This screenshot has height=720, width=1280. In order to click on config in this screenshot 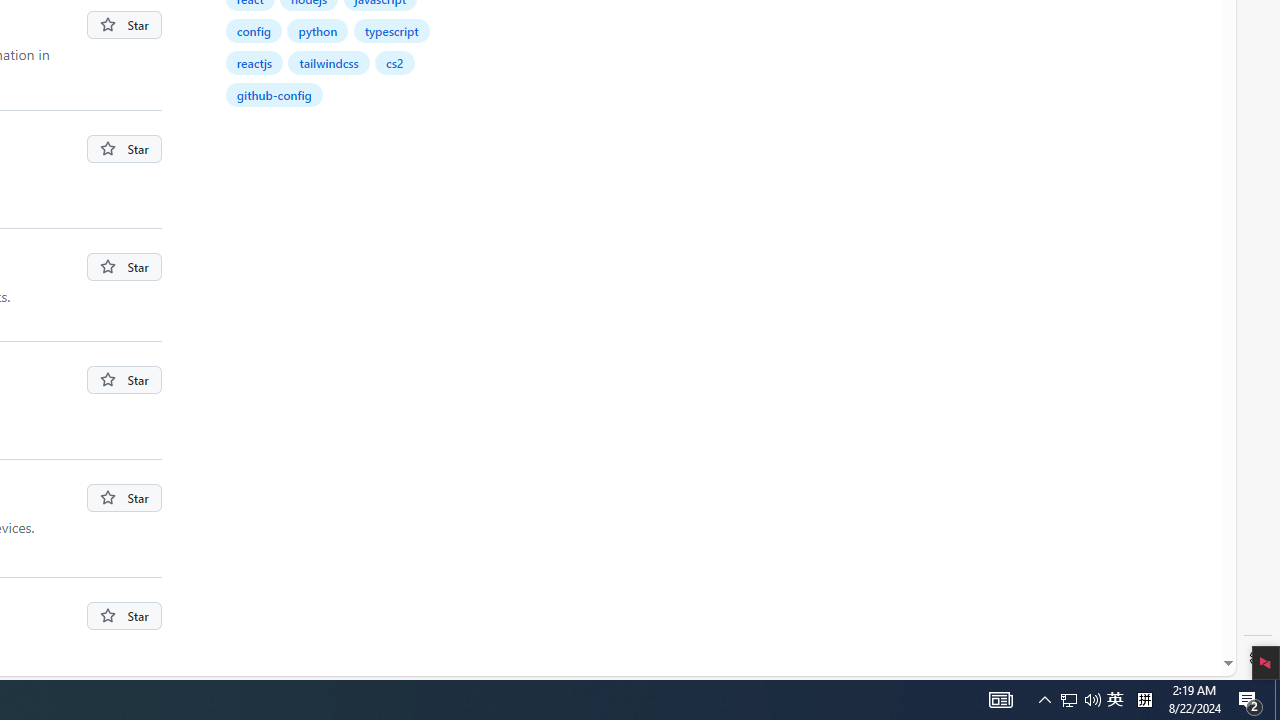, I will do `click(254, 30)`.